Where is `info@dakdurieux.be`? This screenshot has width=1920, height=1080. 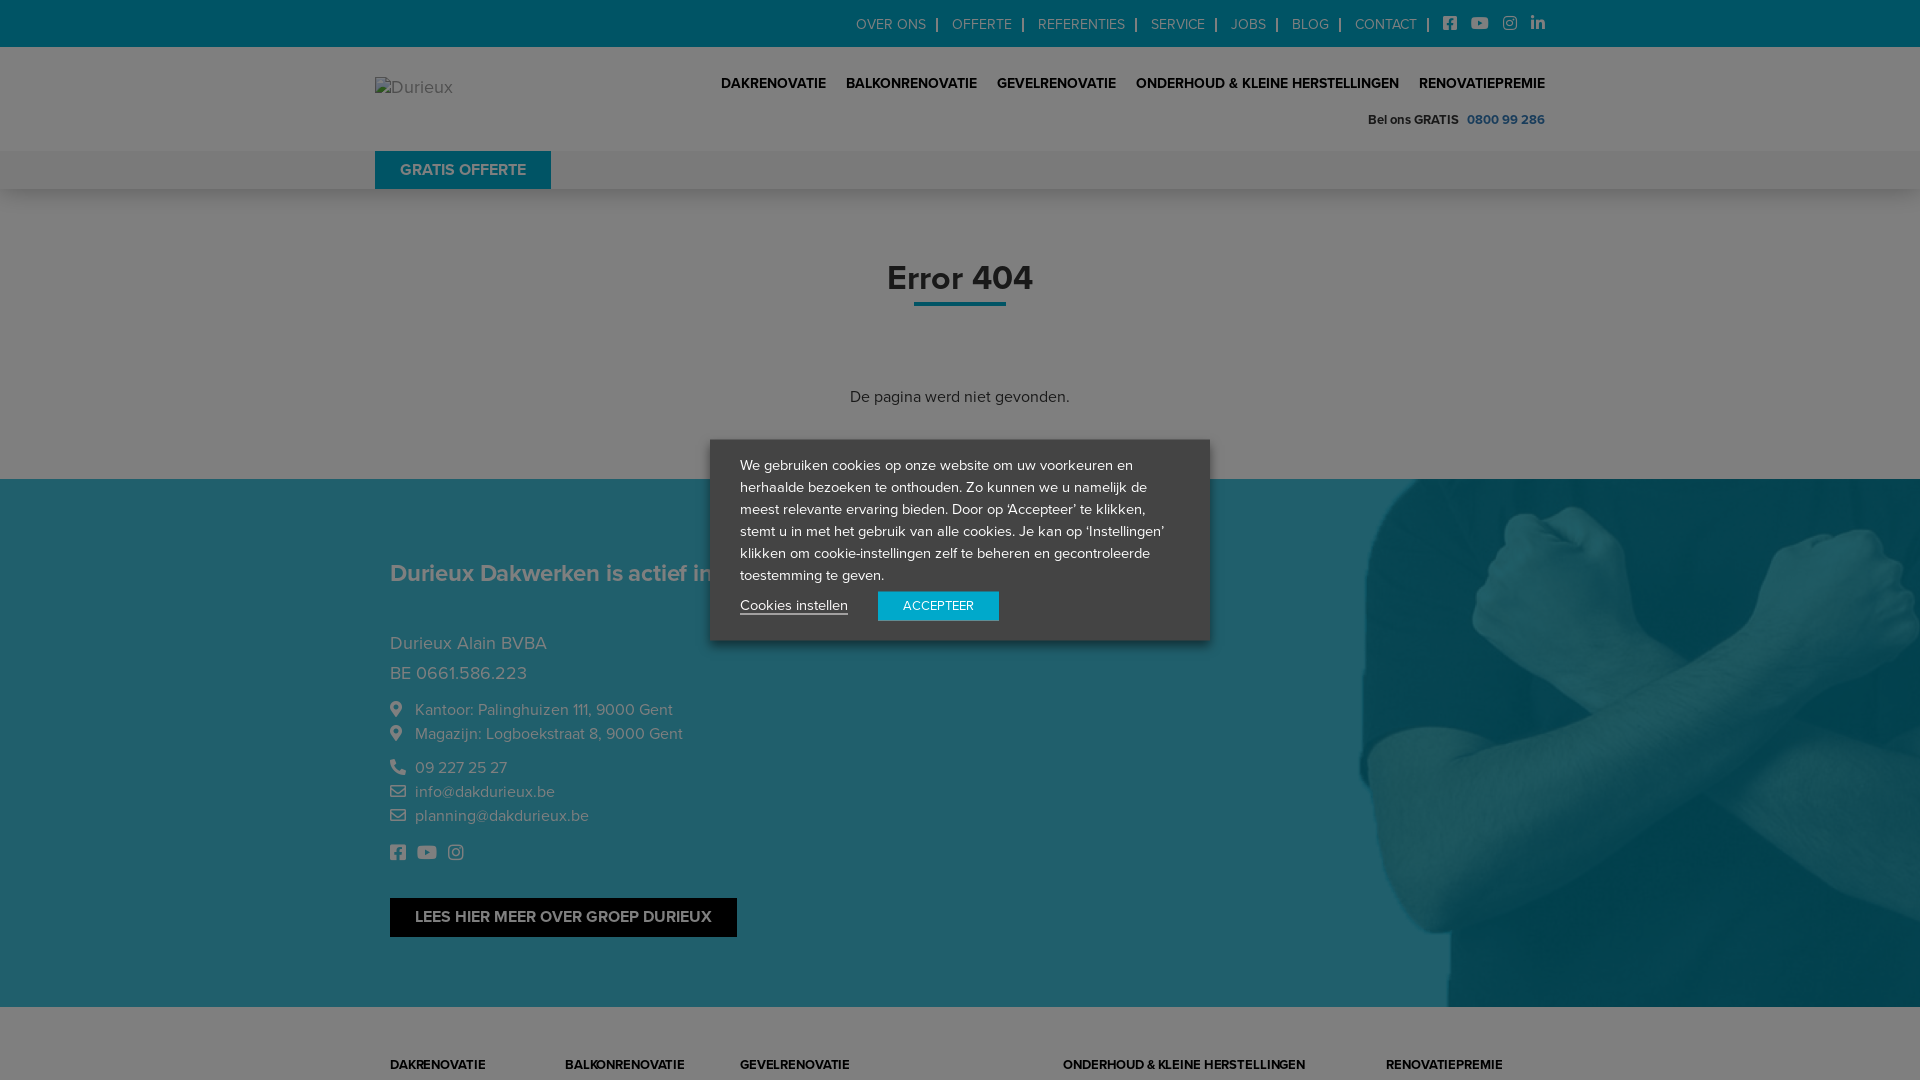 info@dakdurieux.be is located at coordinates (485, 792).